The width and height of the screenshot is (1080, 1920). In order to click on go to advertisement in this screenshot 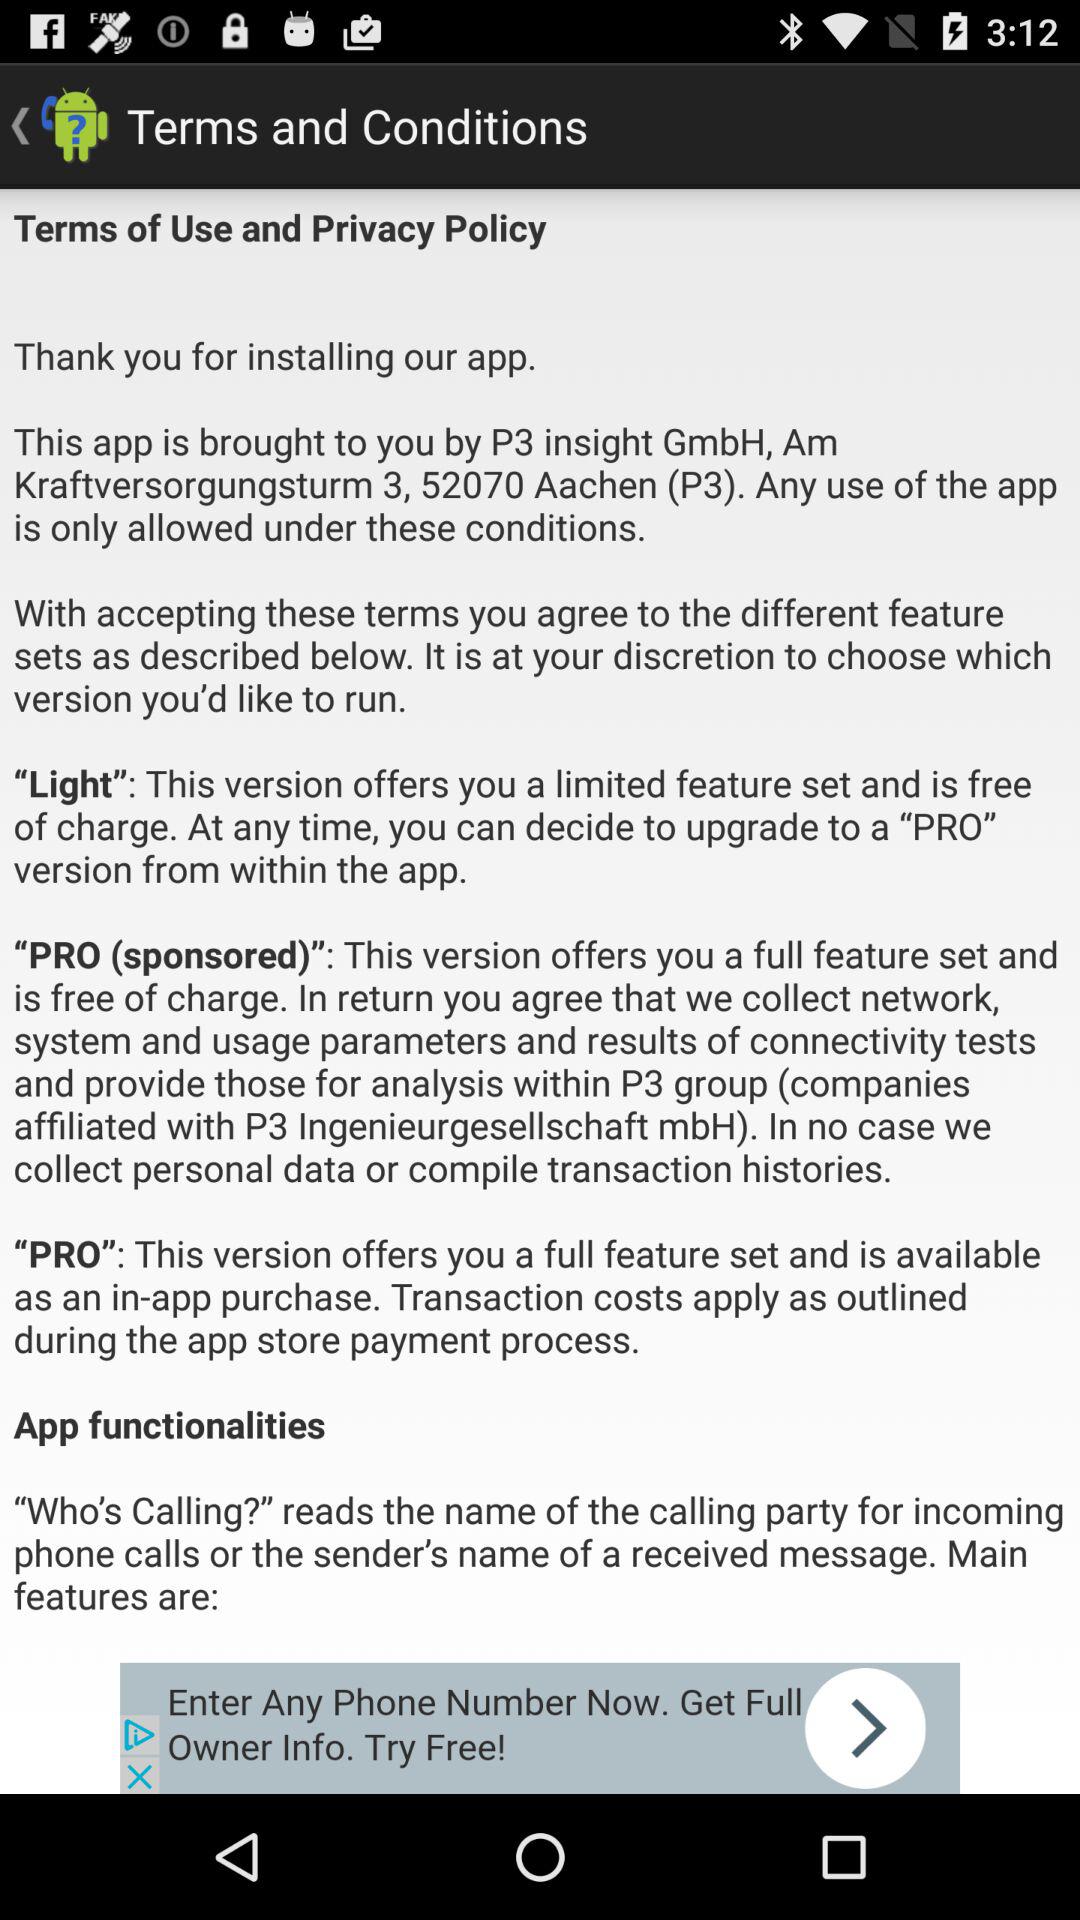, I will do `click(540, 1728)`.